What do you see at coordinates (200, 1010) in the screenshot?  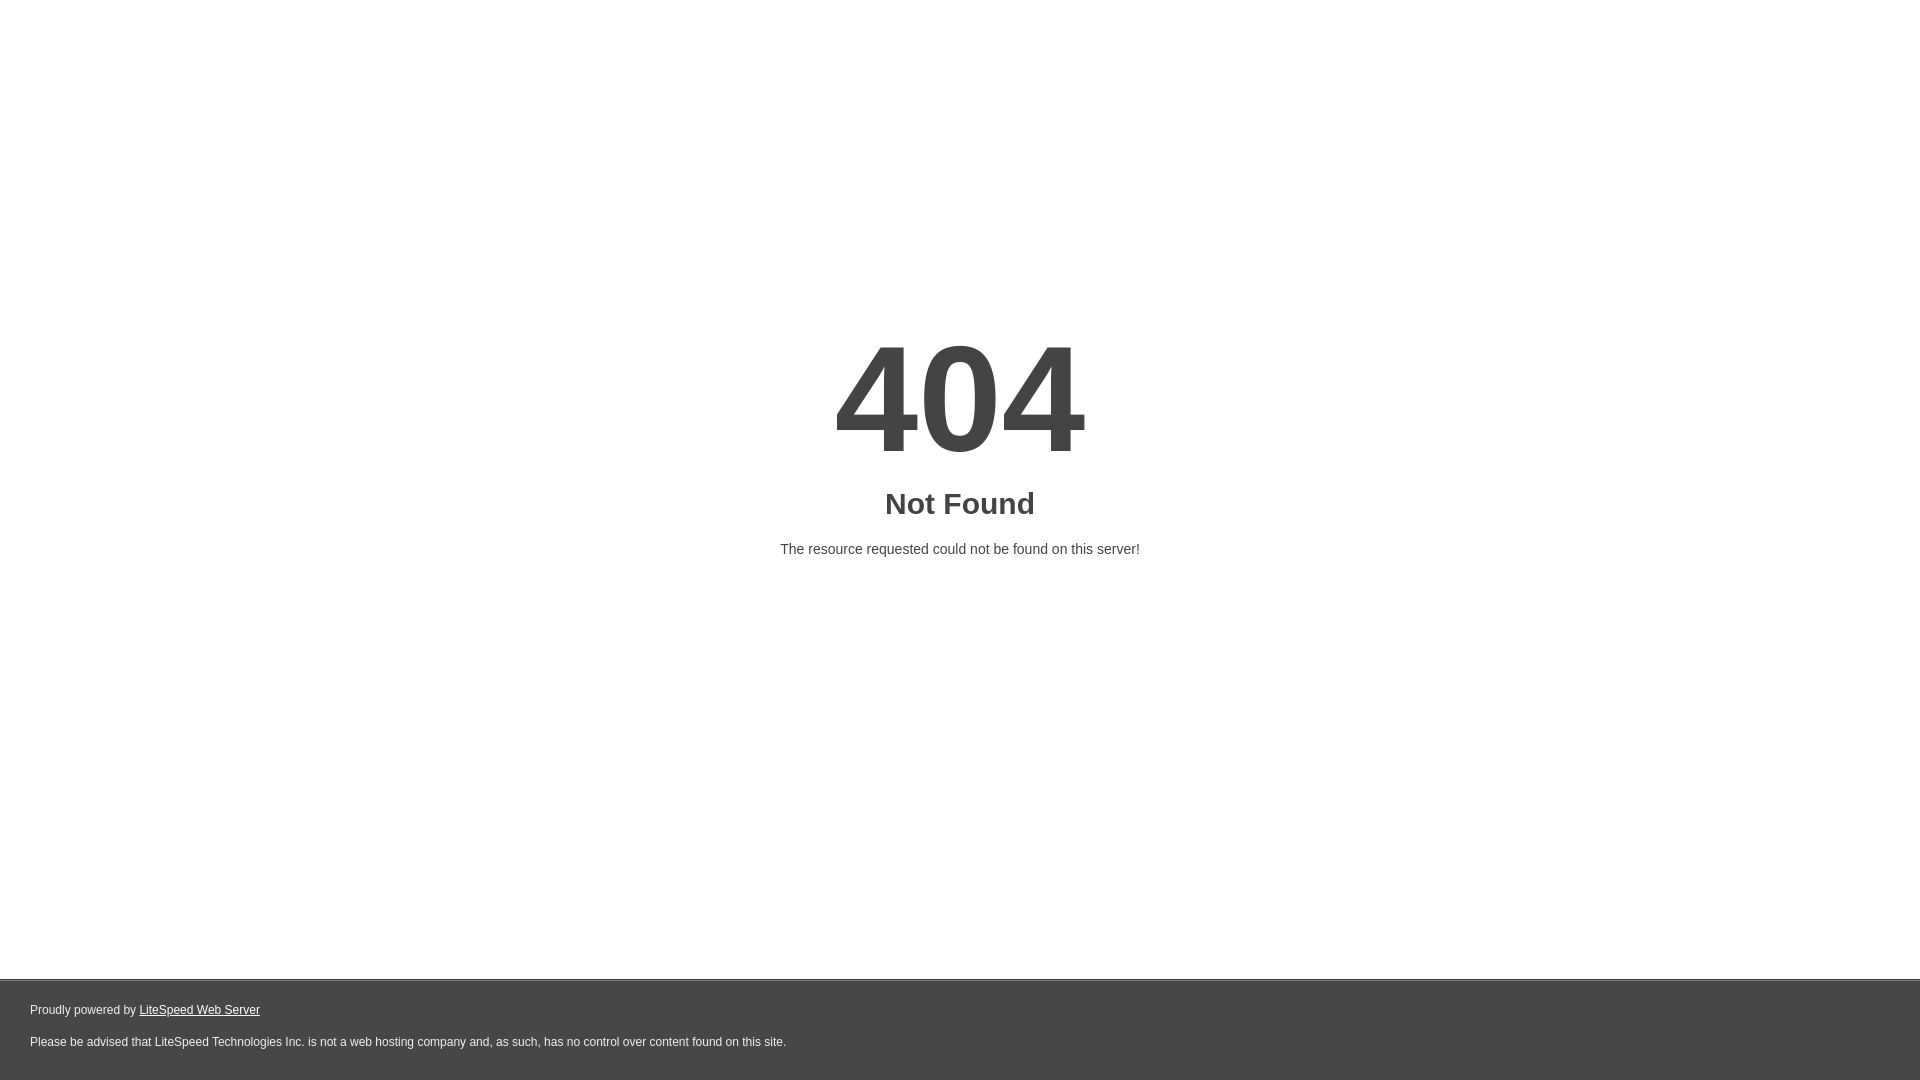 I see `LiteSpeed Web Server` at bounding box center [200, 1010].